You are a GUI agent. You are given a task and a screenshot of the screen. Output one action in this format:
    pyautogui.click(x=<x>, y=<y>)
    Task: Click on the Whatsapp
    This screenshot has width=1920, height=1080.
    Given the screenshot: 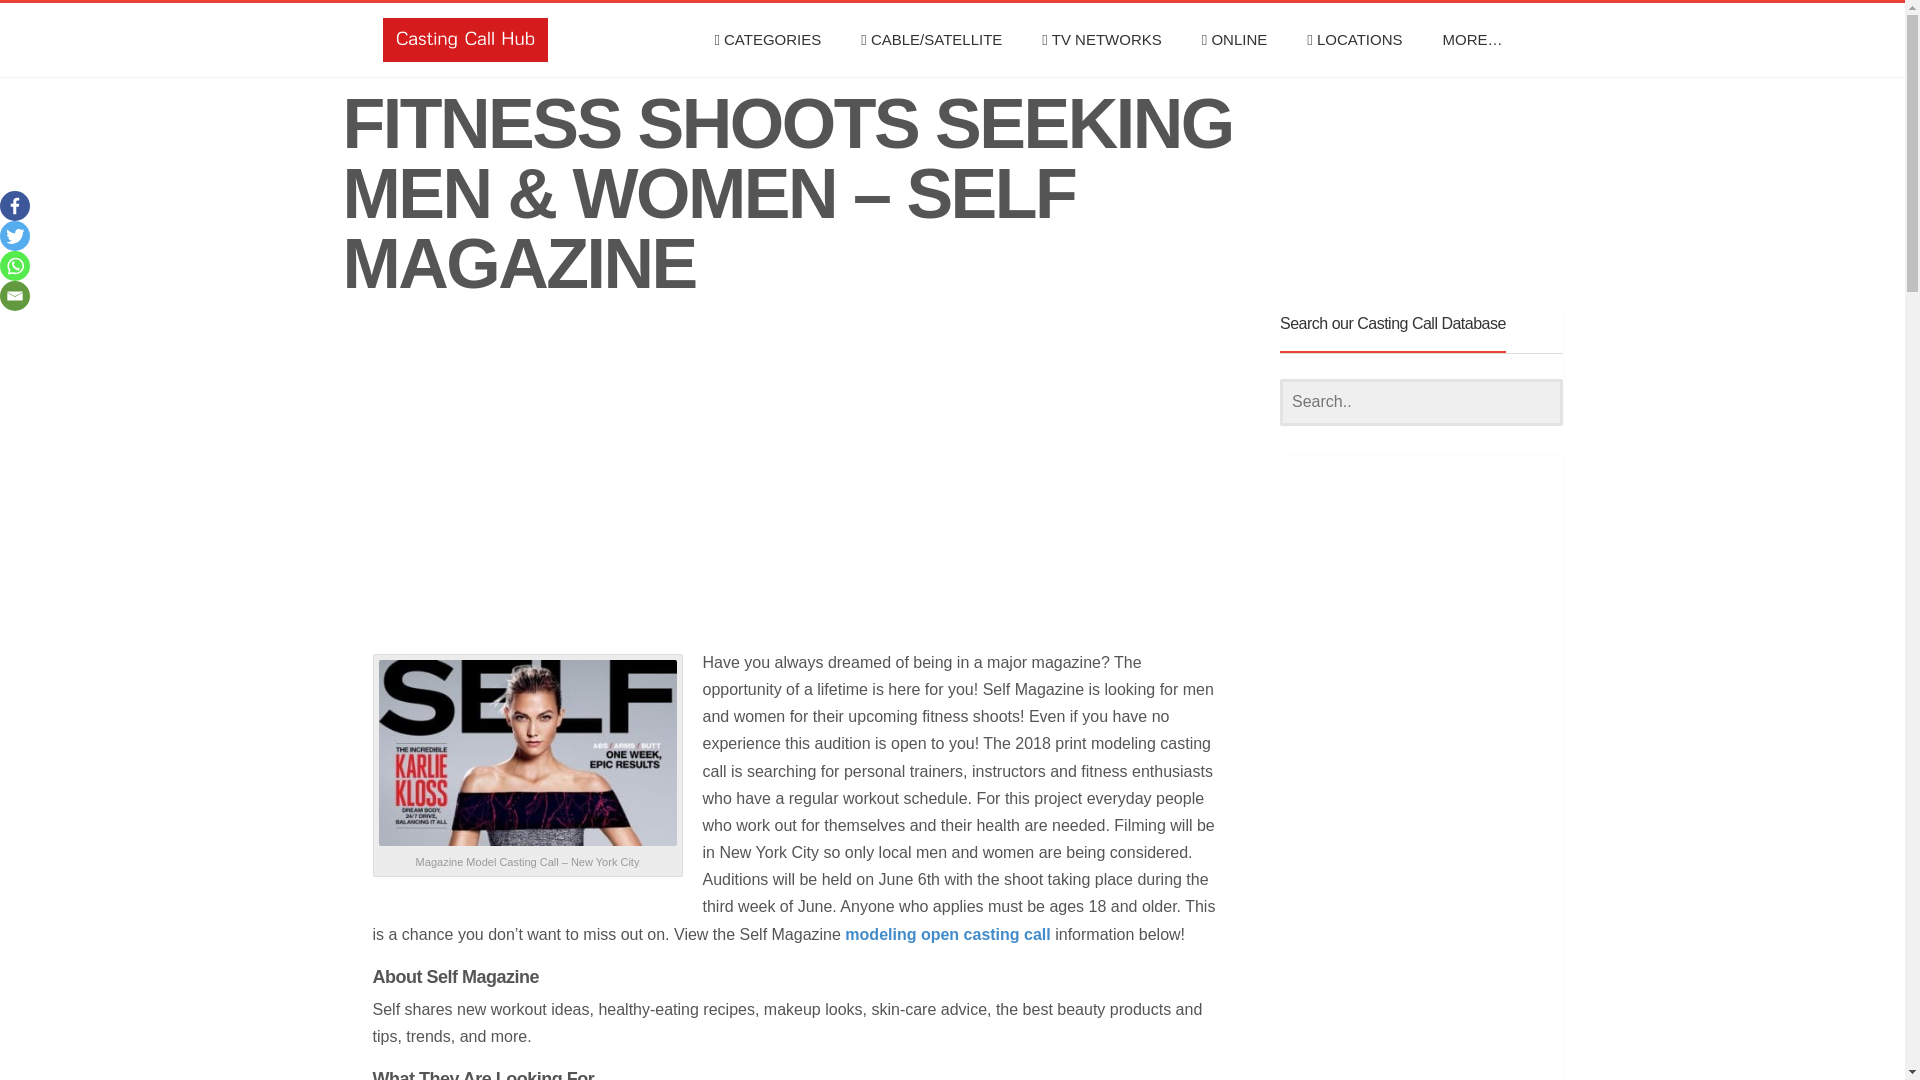 What is the action you would take?
    pyautogui.click(x=15, y=265)
    